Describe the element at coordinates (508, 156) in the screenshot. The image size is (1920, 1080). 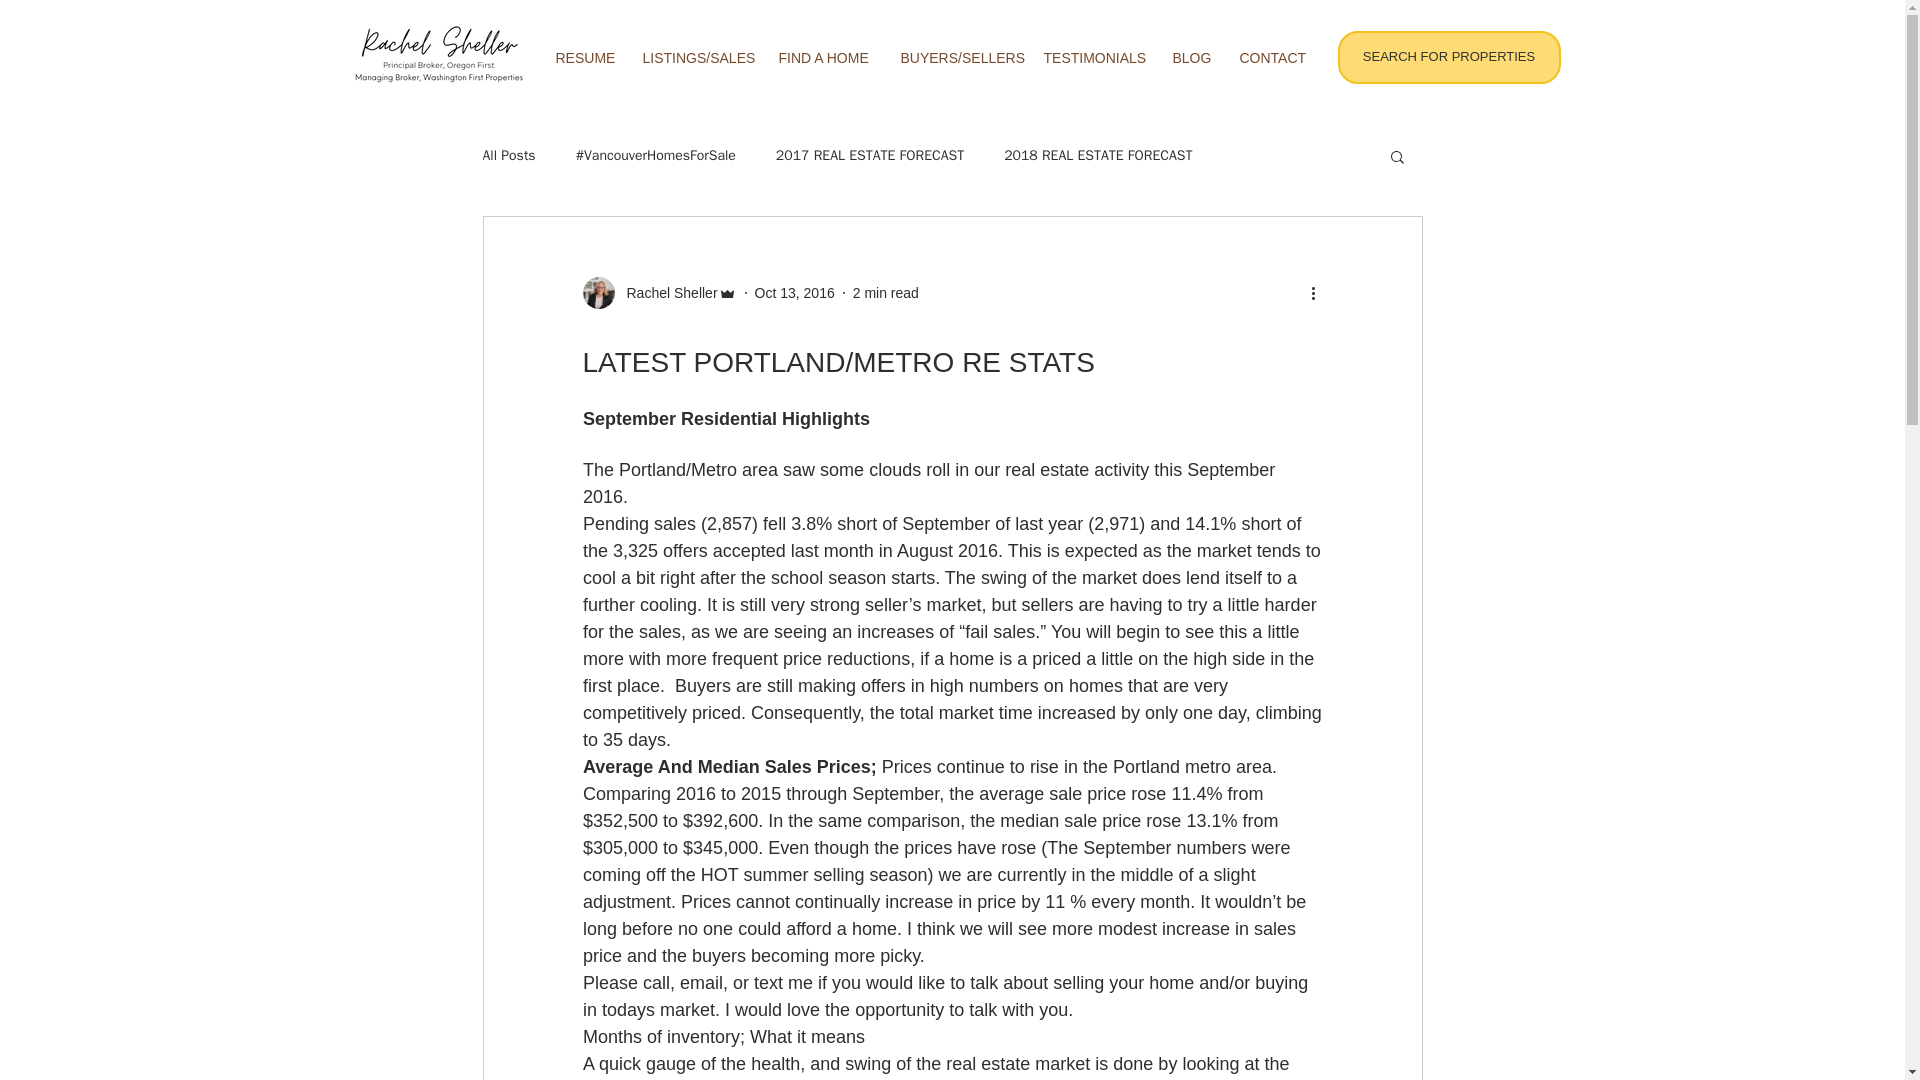
I see `All Posts` at that location.